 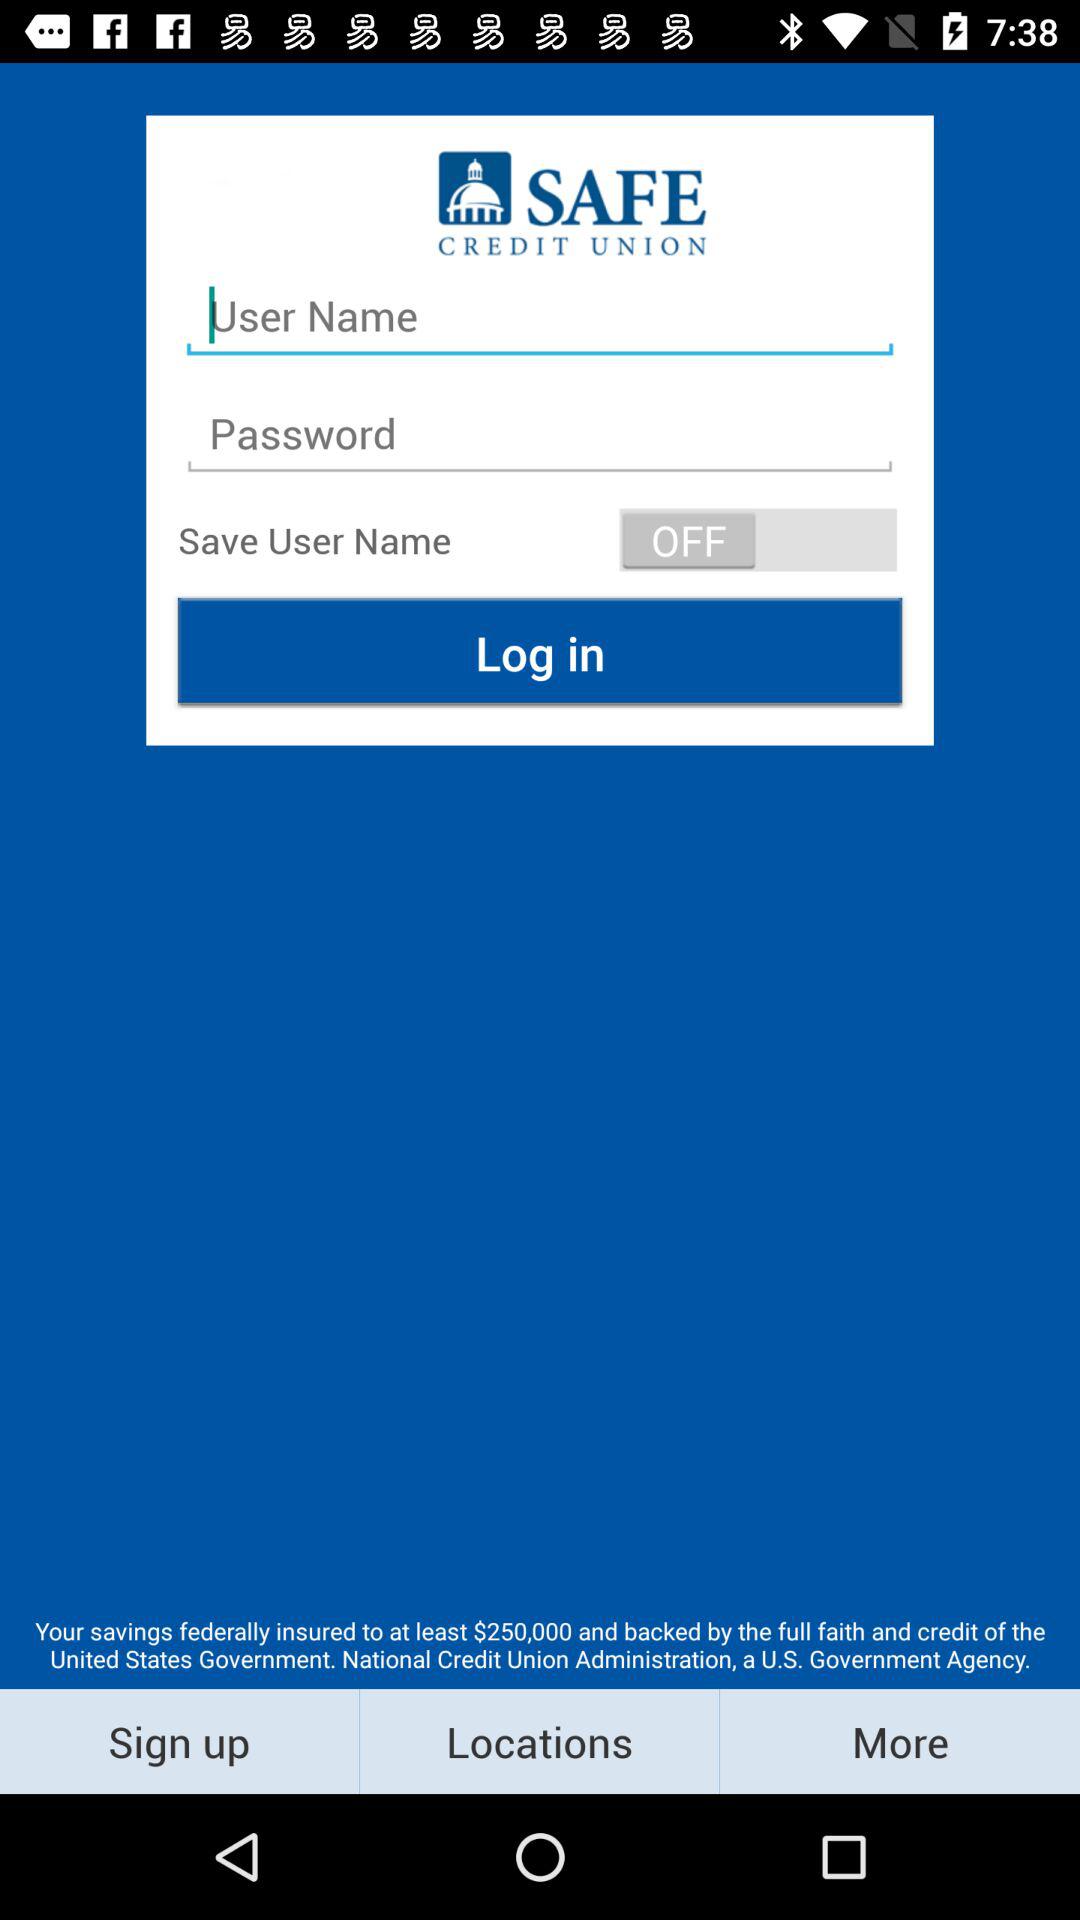 What do you see at coordinates (180, 1740) in the screenshot?
I see `jump to sign up item` at bounding box center [180, 1740].